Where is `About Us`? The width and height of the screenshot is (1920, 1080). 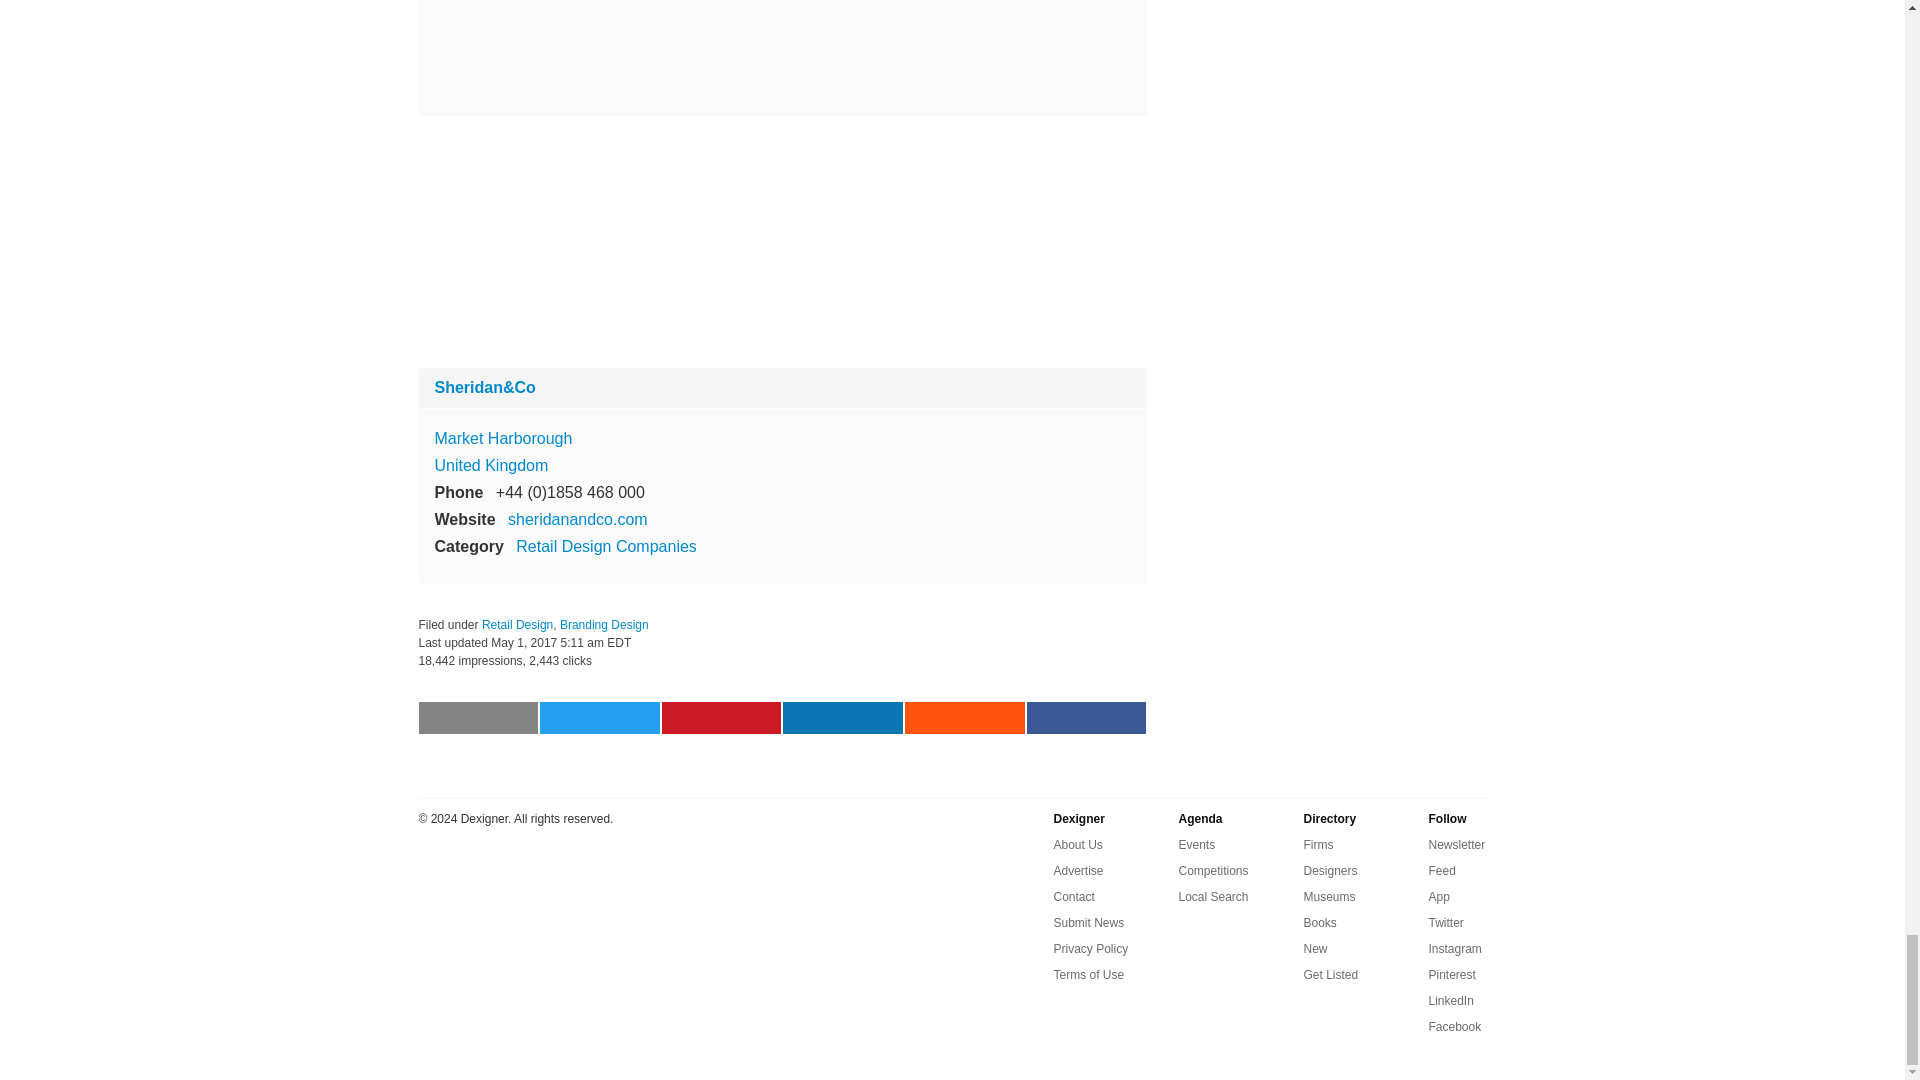
About Us is located at coordinates (1078, 844).